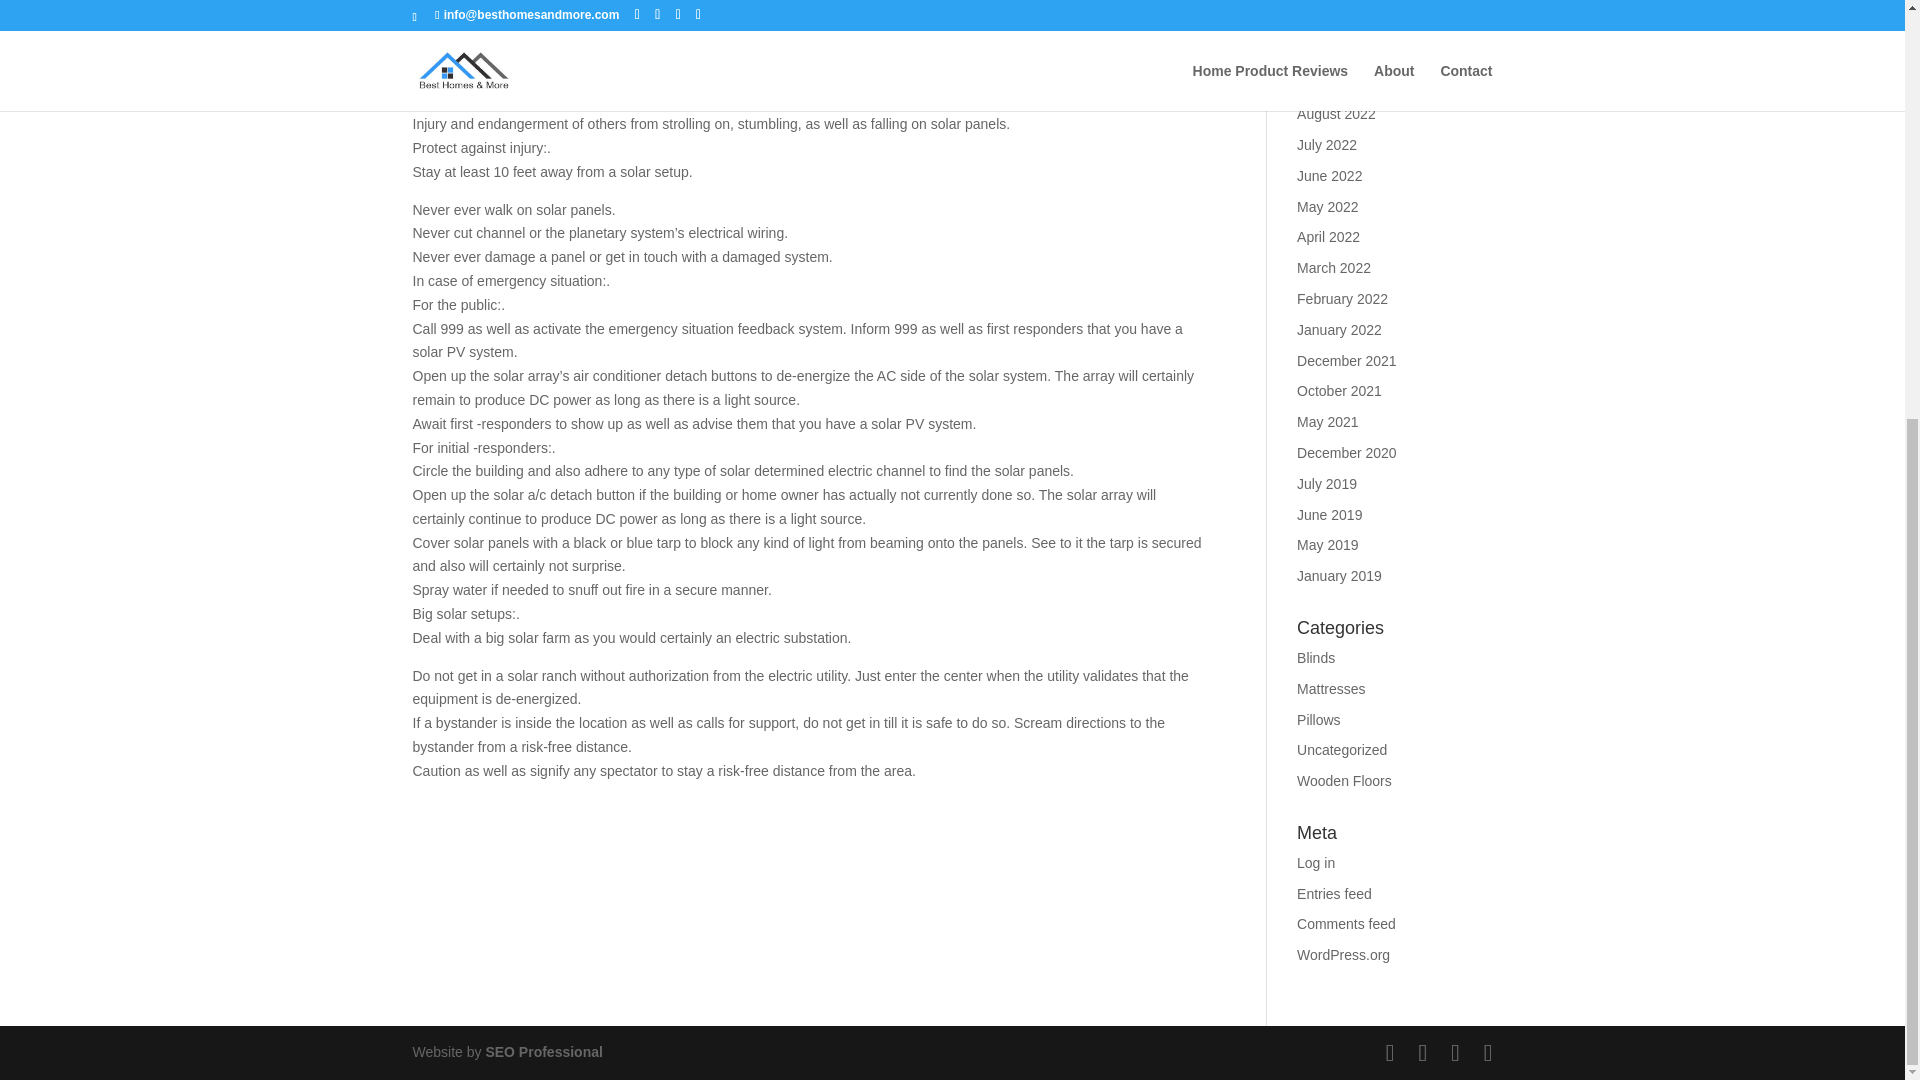 The height and width of the screenshot is (1080, 1920). Describe the element at coordinates (1327, 22) in the screenshot. I see `July 2023` at that location.